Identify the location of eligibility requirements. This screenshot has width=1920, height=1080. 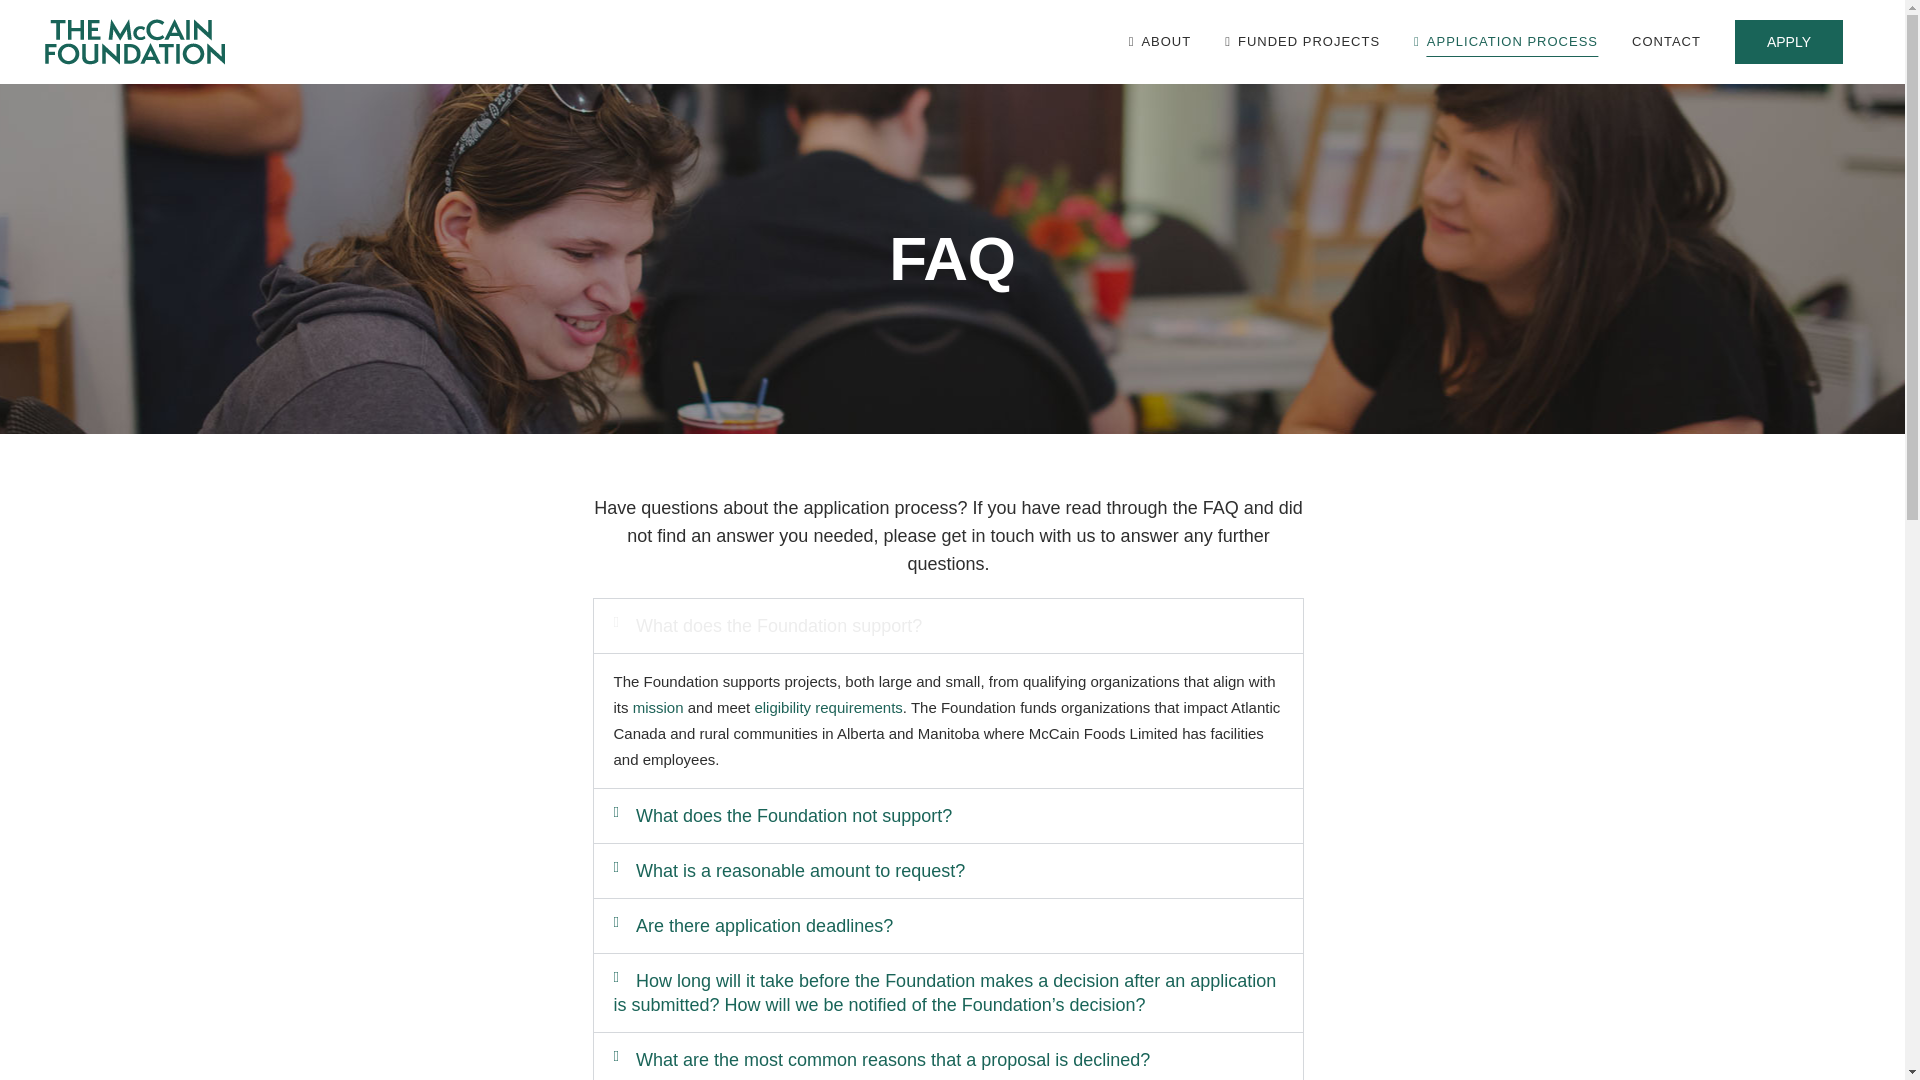
(828, 707).